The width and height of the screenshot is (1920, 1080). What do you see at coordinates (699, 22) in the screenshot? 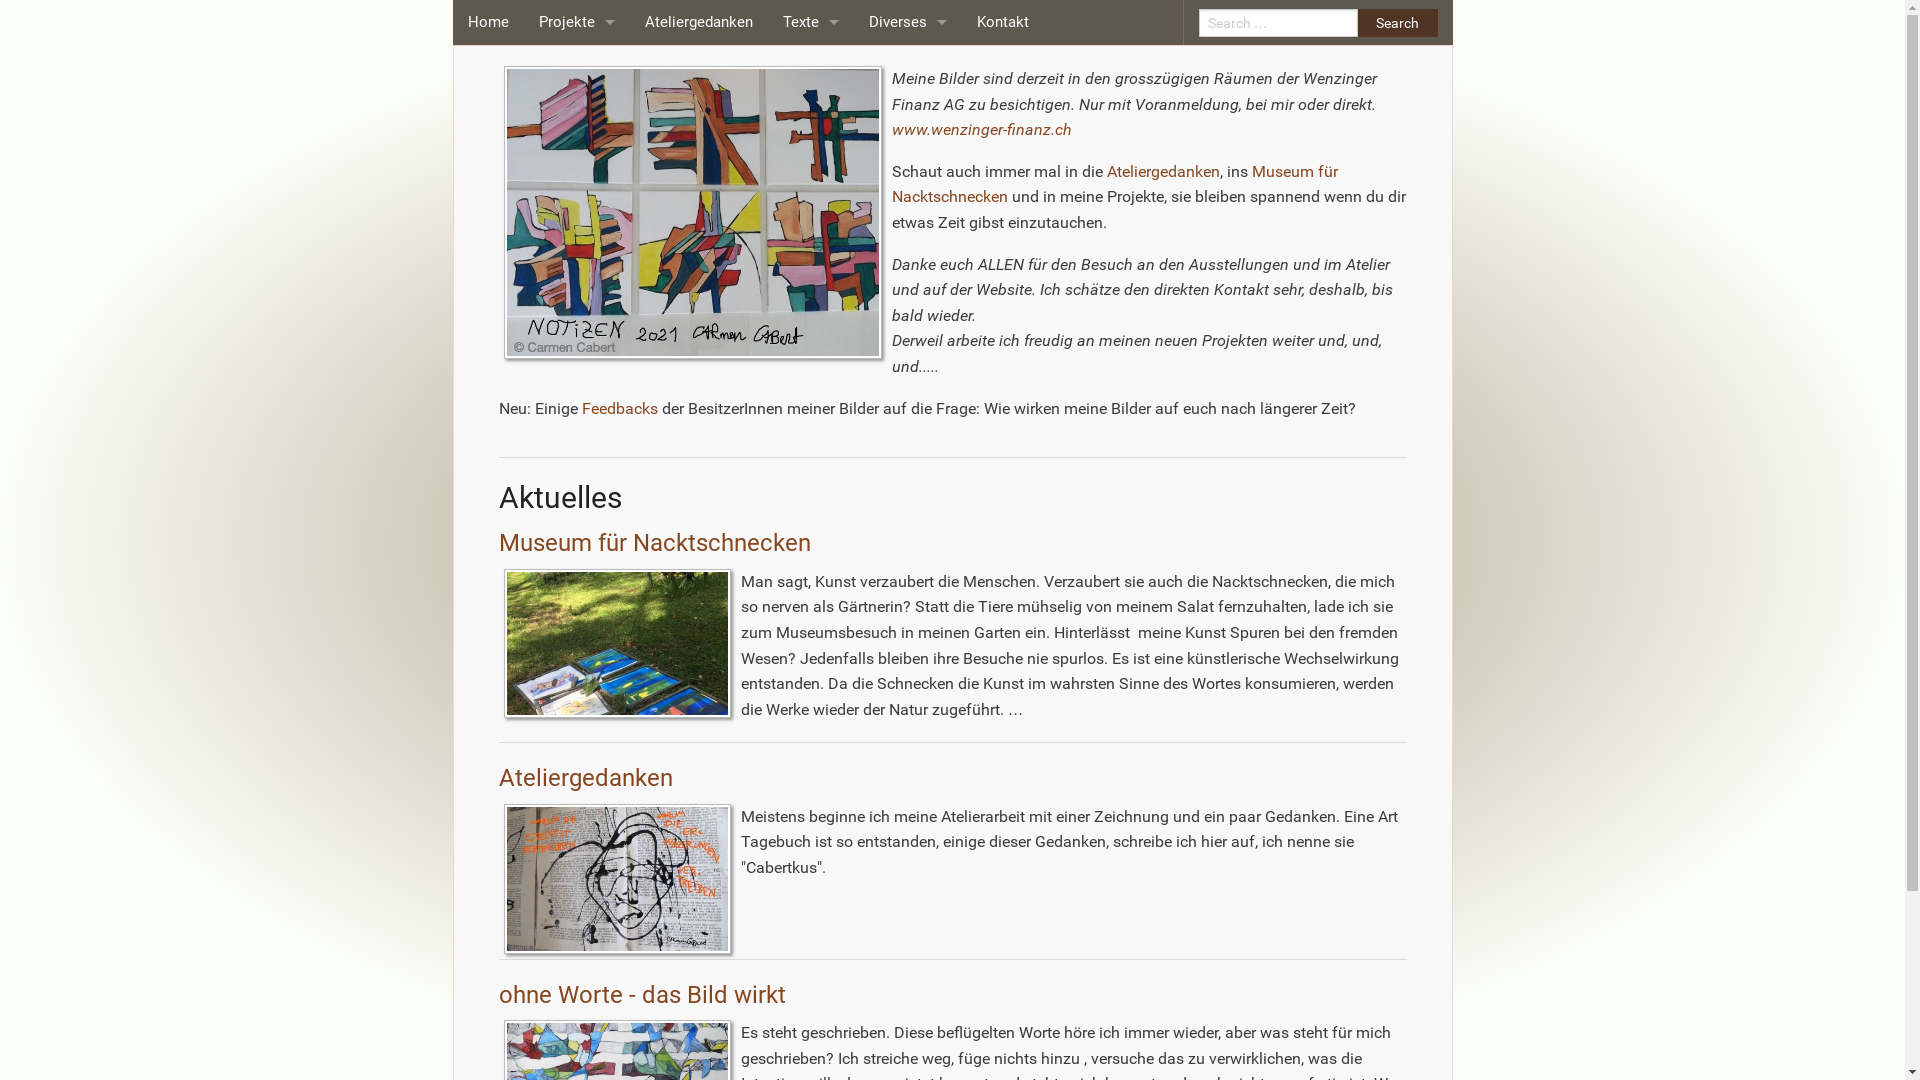
I see `Ateliergedanken` at bounding box center [699, 22].